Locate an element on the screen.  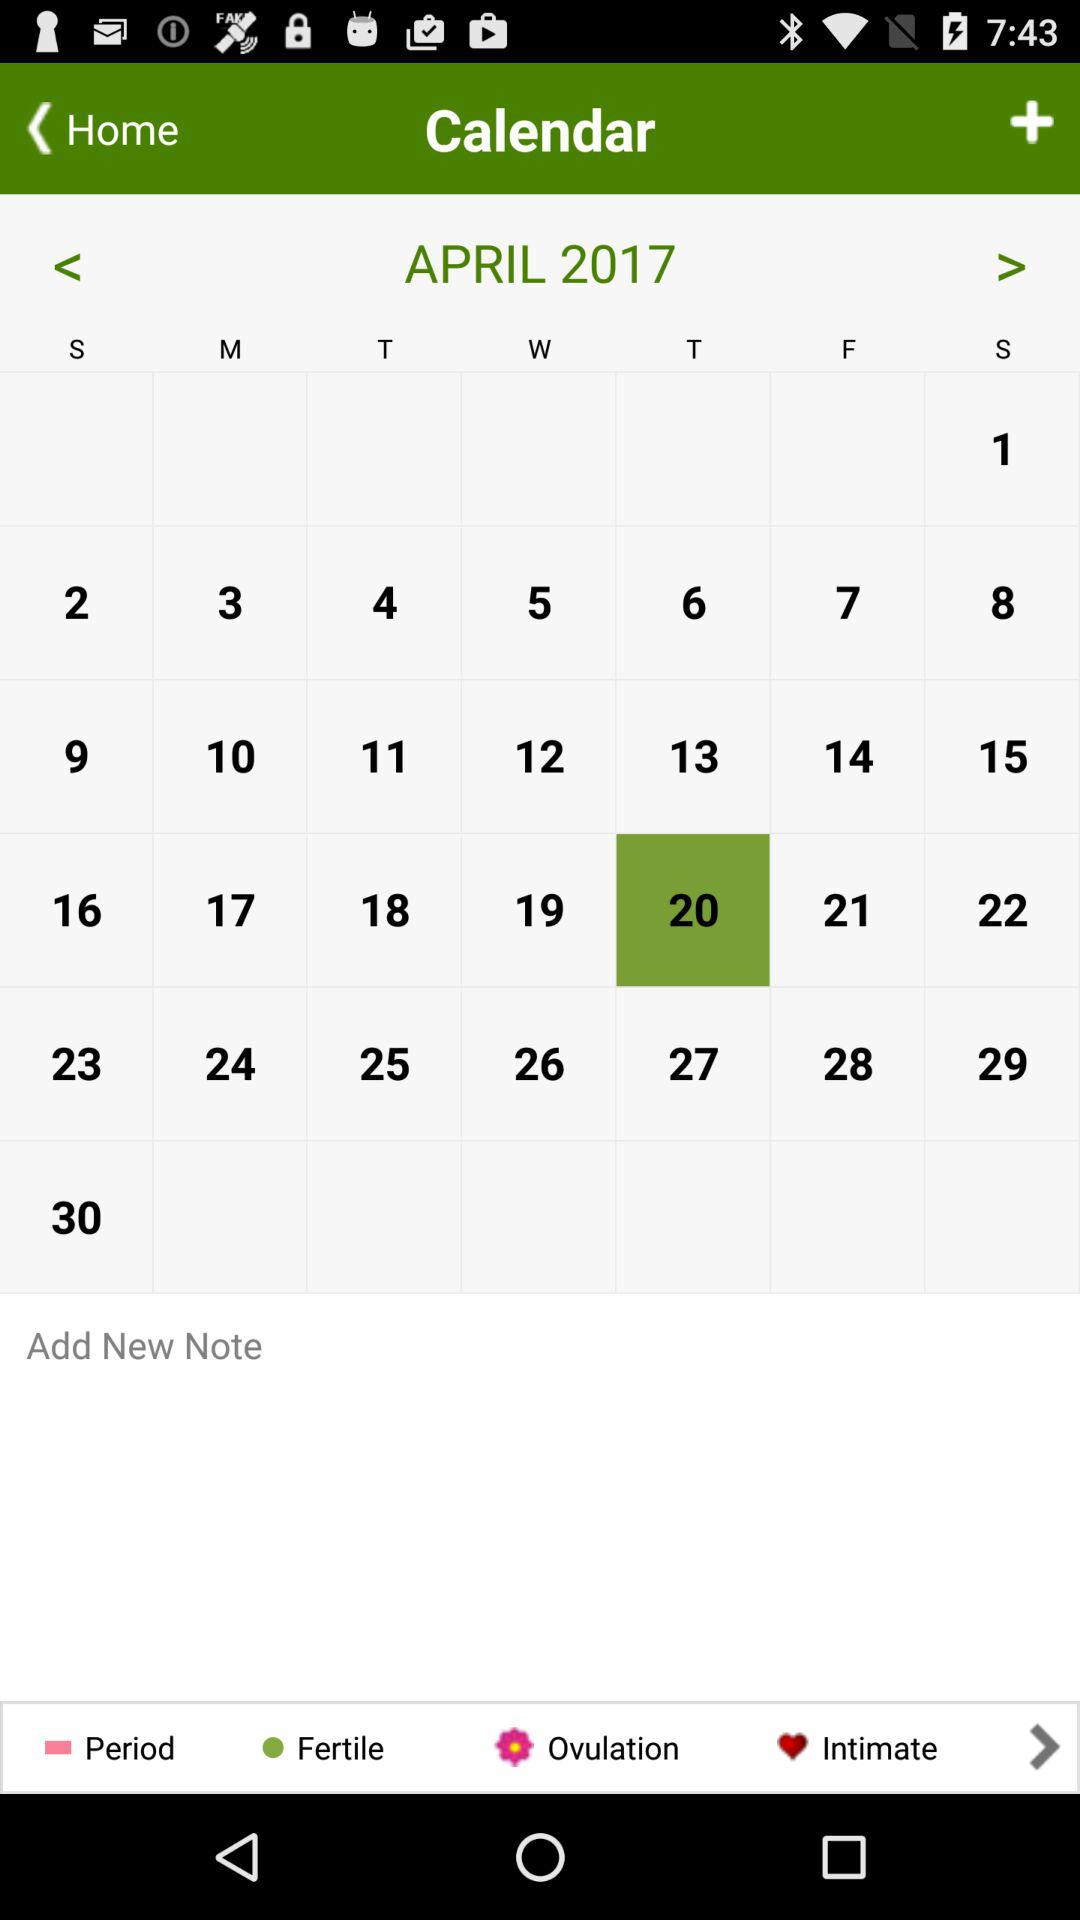
flip until the home is located at coordinates (131, 128).